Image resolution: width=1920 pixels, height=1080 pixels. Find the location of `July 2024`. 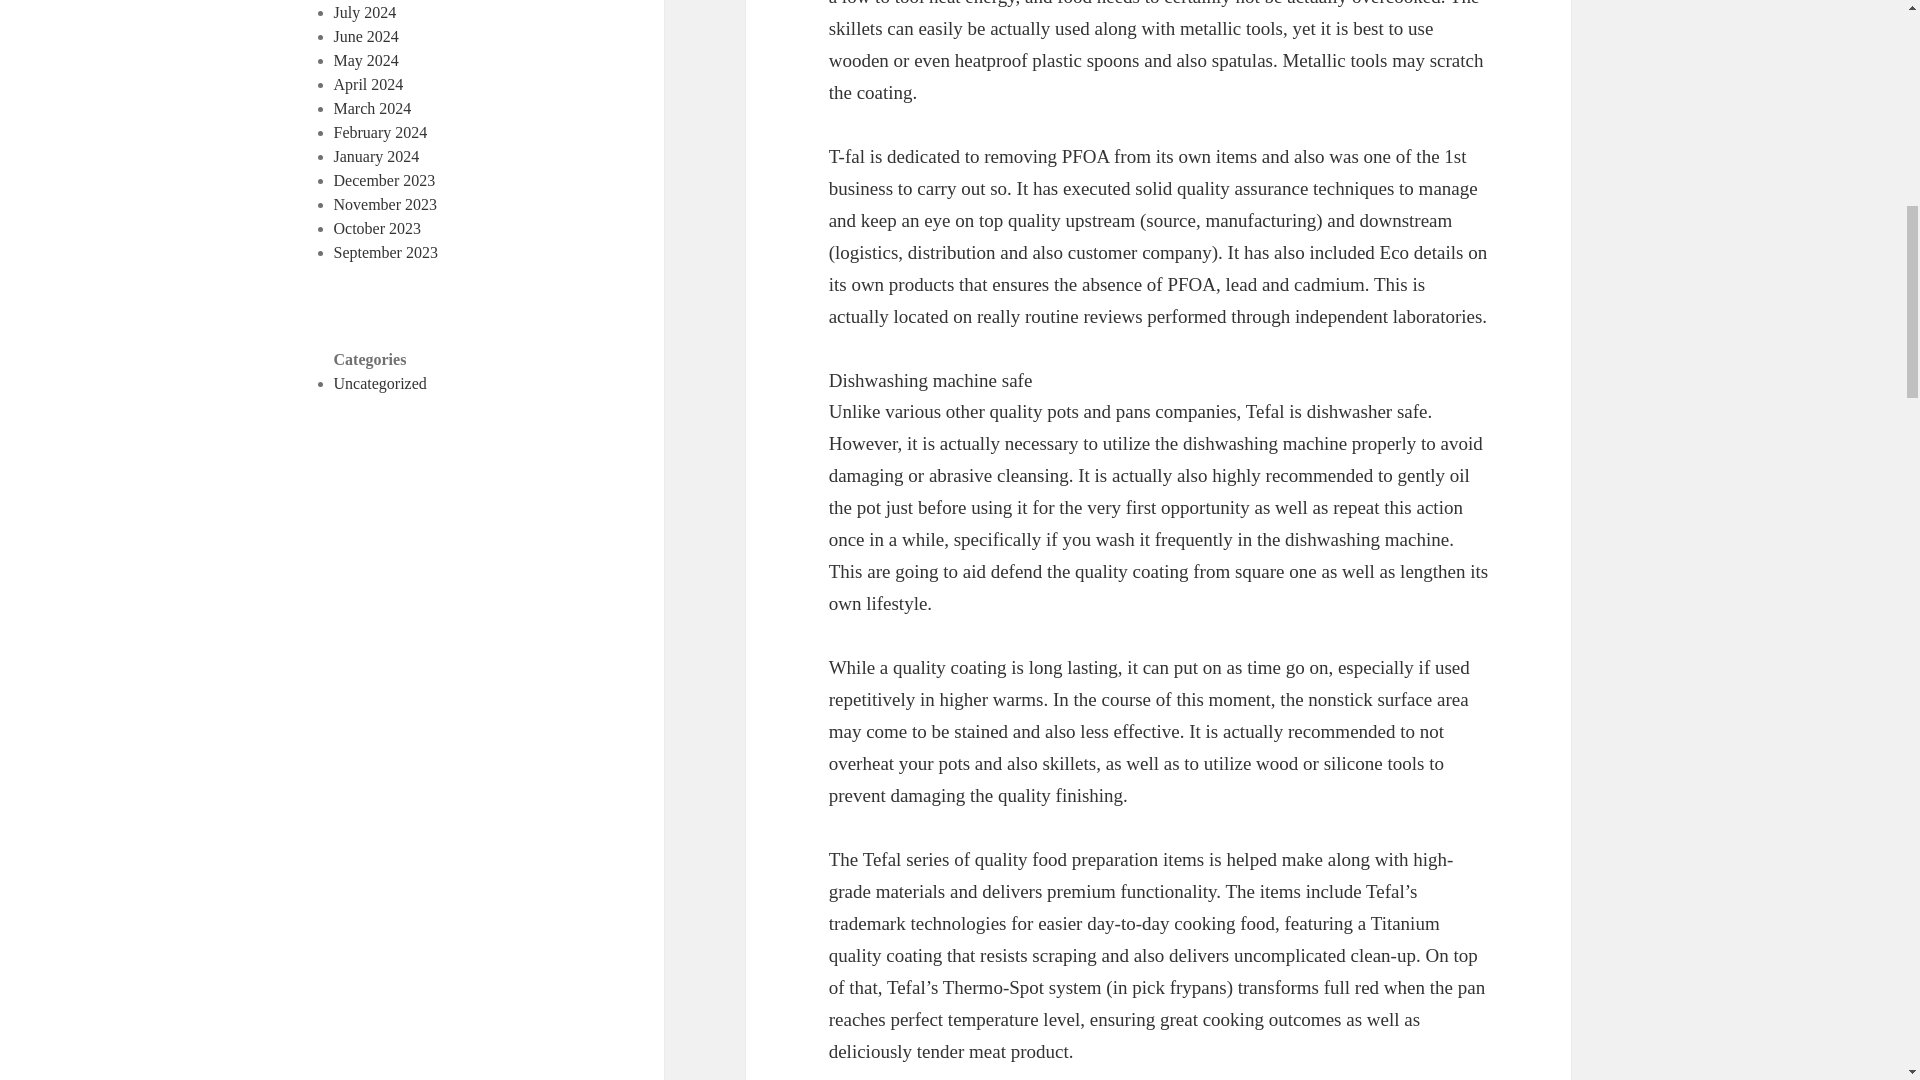

July 2024 is located at coordinates (366, 12).